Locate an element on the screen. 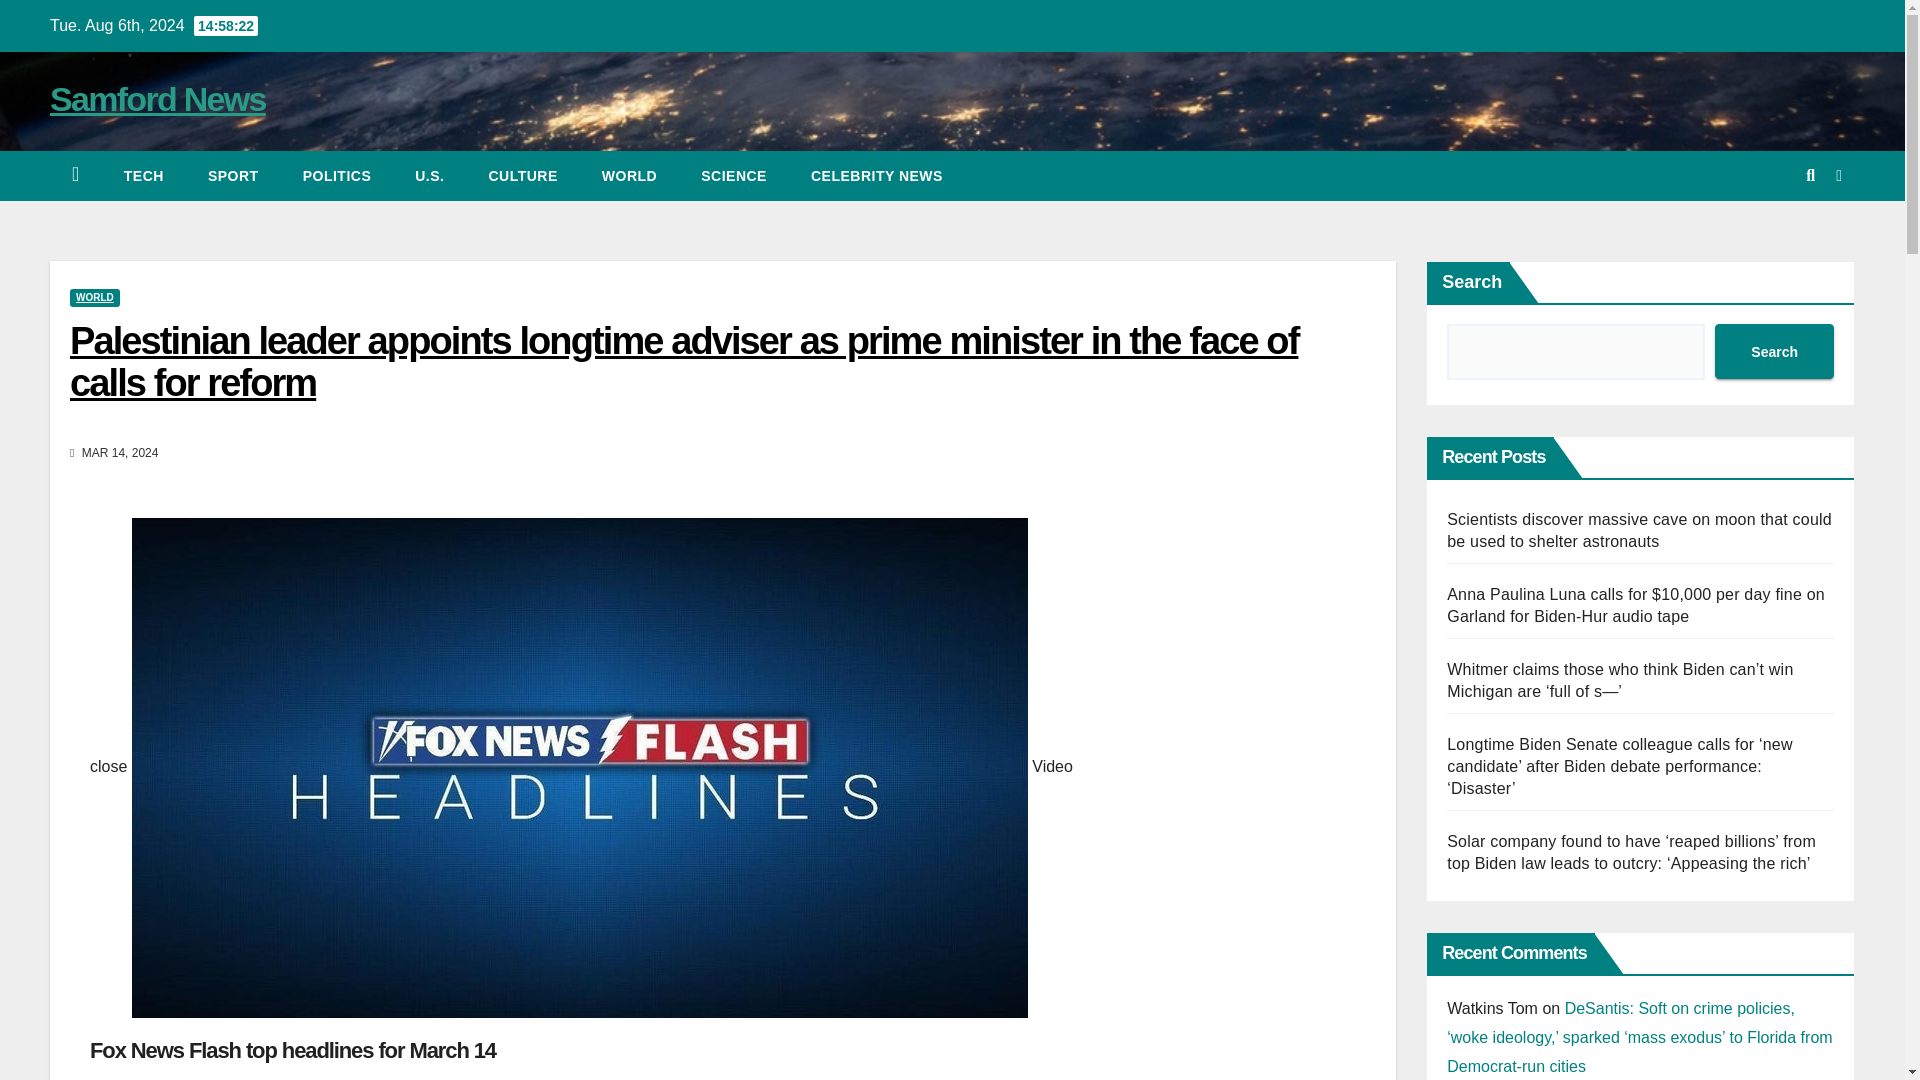  CELEBRITY NEWS is located at coordinates (877, 176).